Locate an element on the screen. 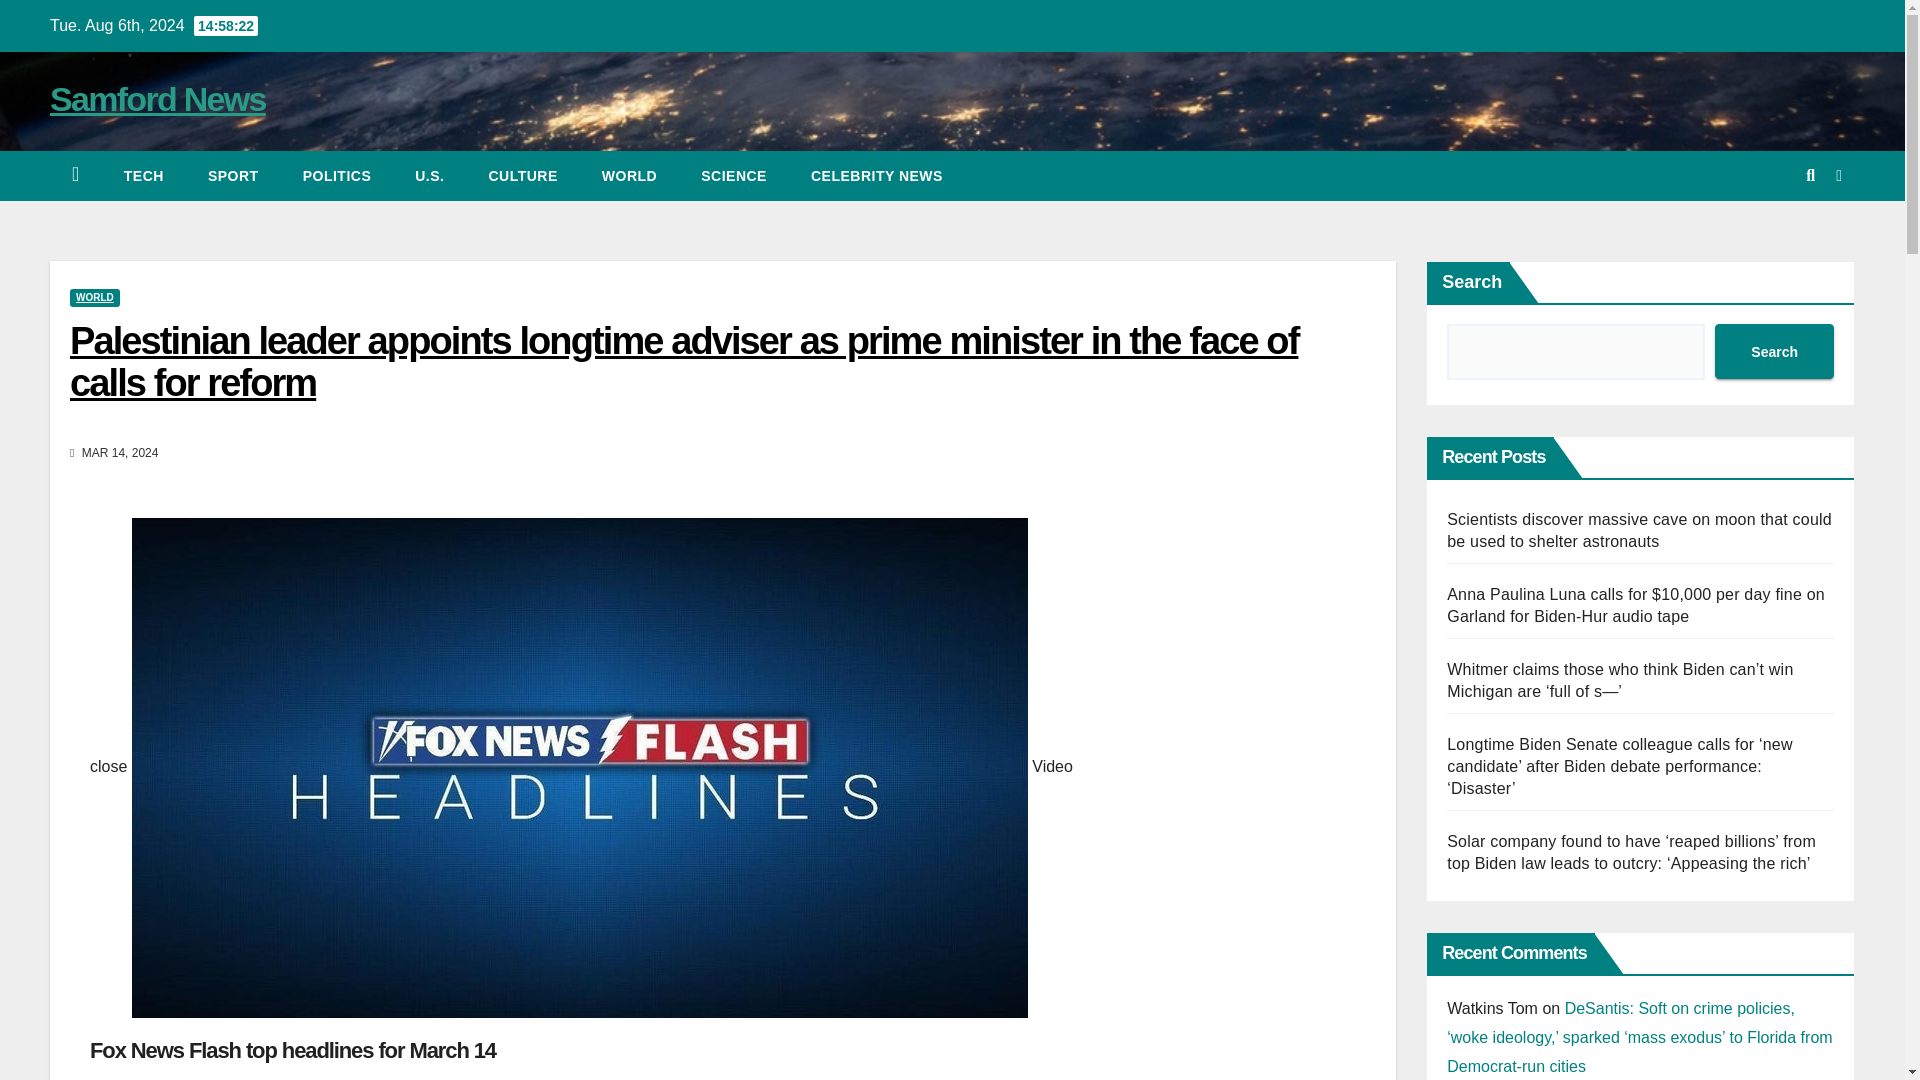  CELEBRITY NEWS is located at coordinates (877, 176).